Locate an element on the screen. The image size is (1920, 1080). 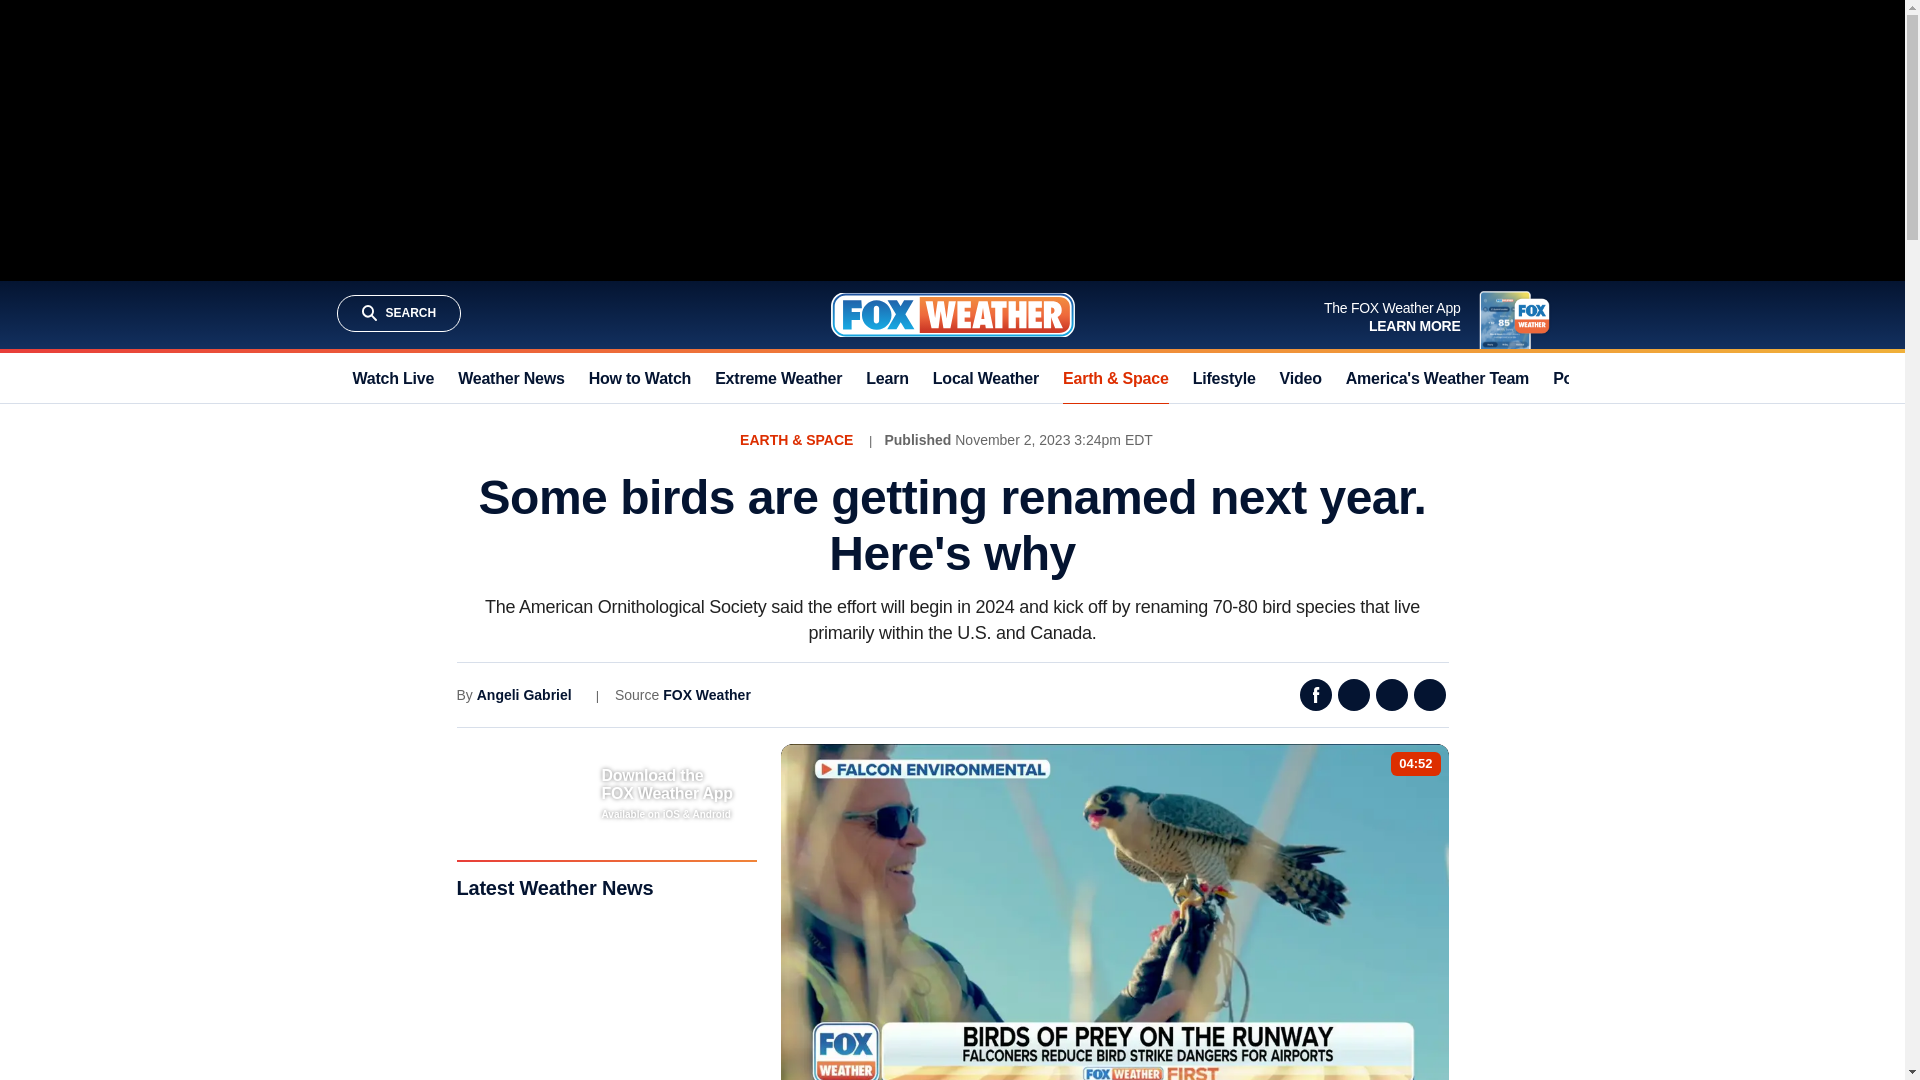
How to Watch is located at coordinates (640, 378).